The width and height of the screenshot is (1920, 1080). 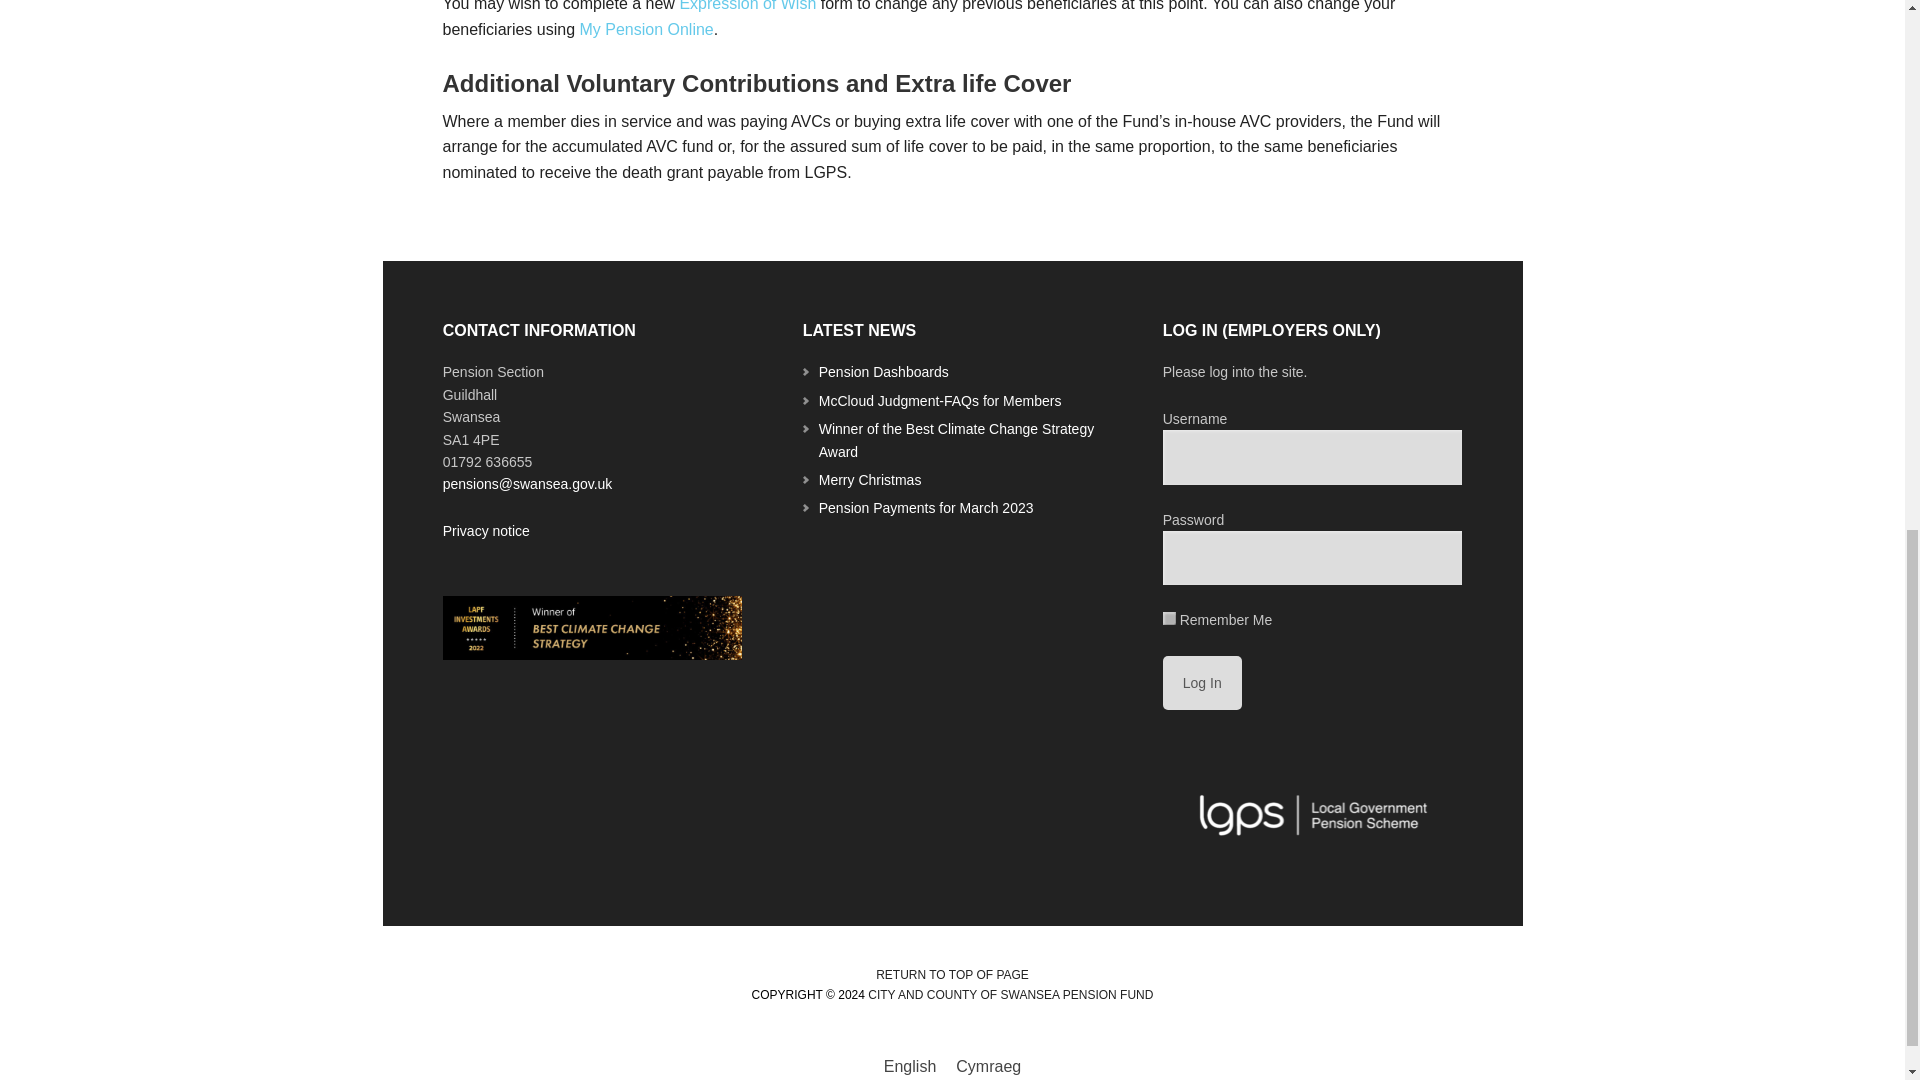 I want to click on forever, so click(x=1169, y=618).